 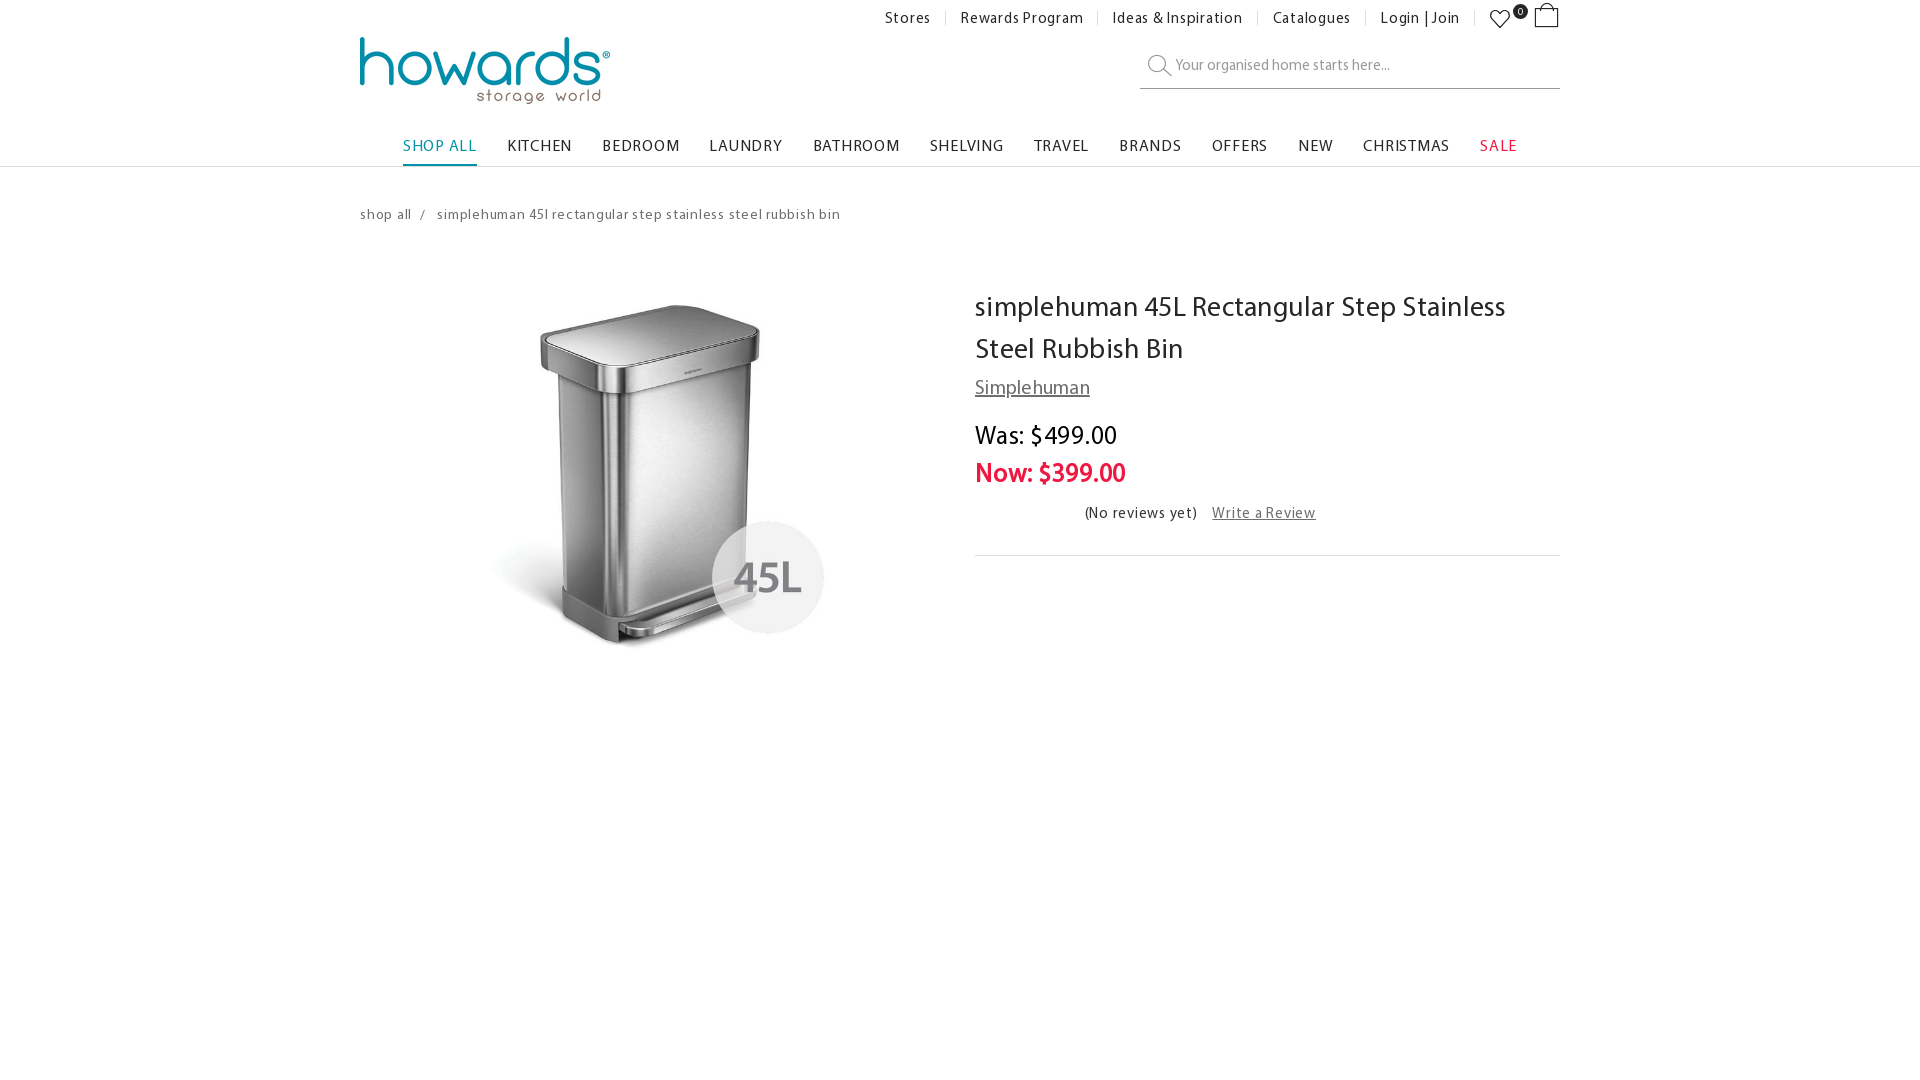 I want to click on Write a Review, so click(x=1264, y=513).